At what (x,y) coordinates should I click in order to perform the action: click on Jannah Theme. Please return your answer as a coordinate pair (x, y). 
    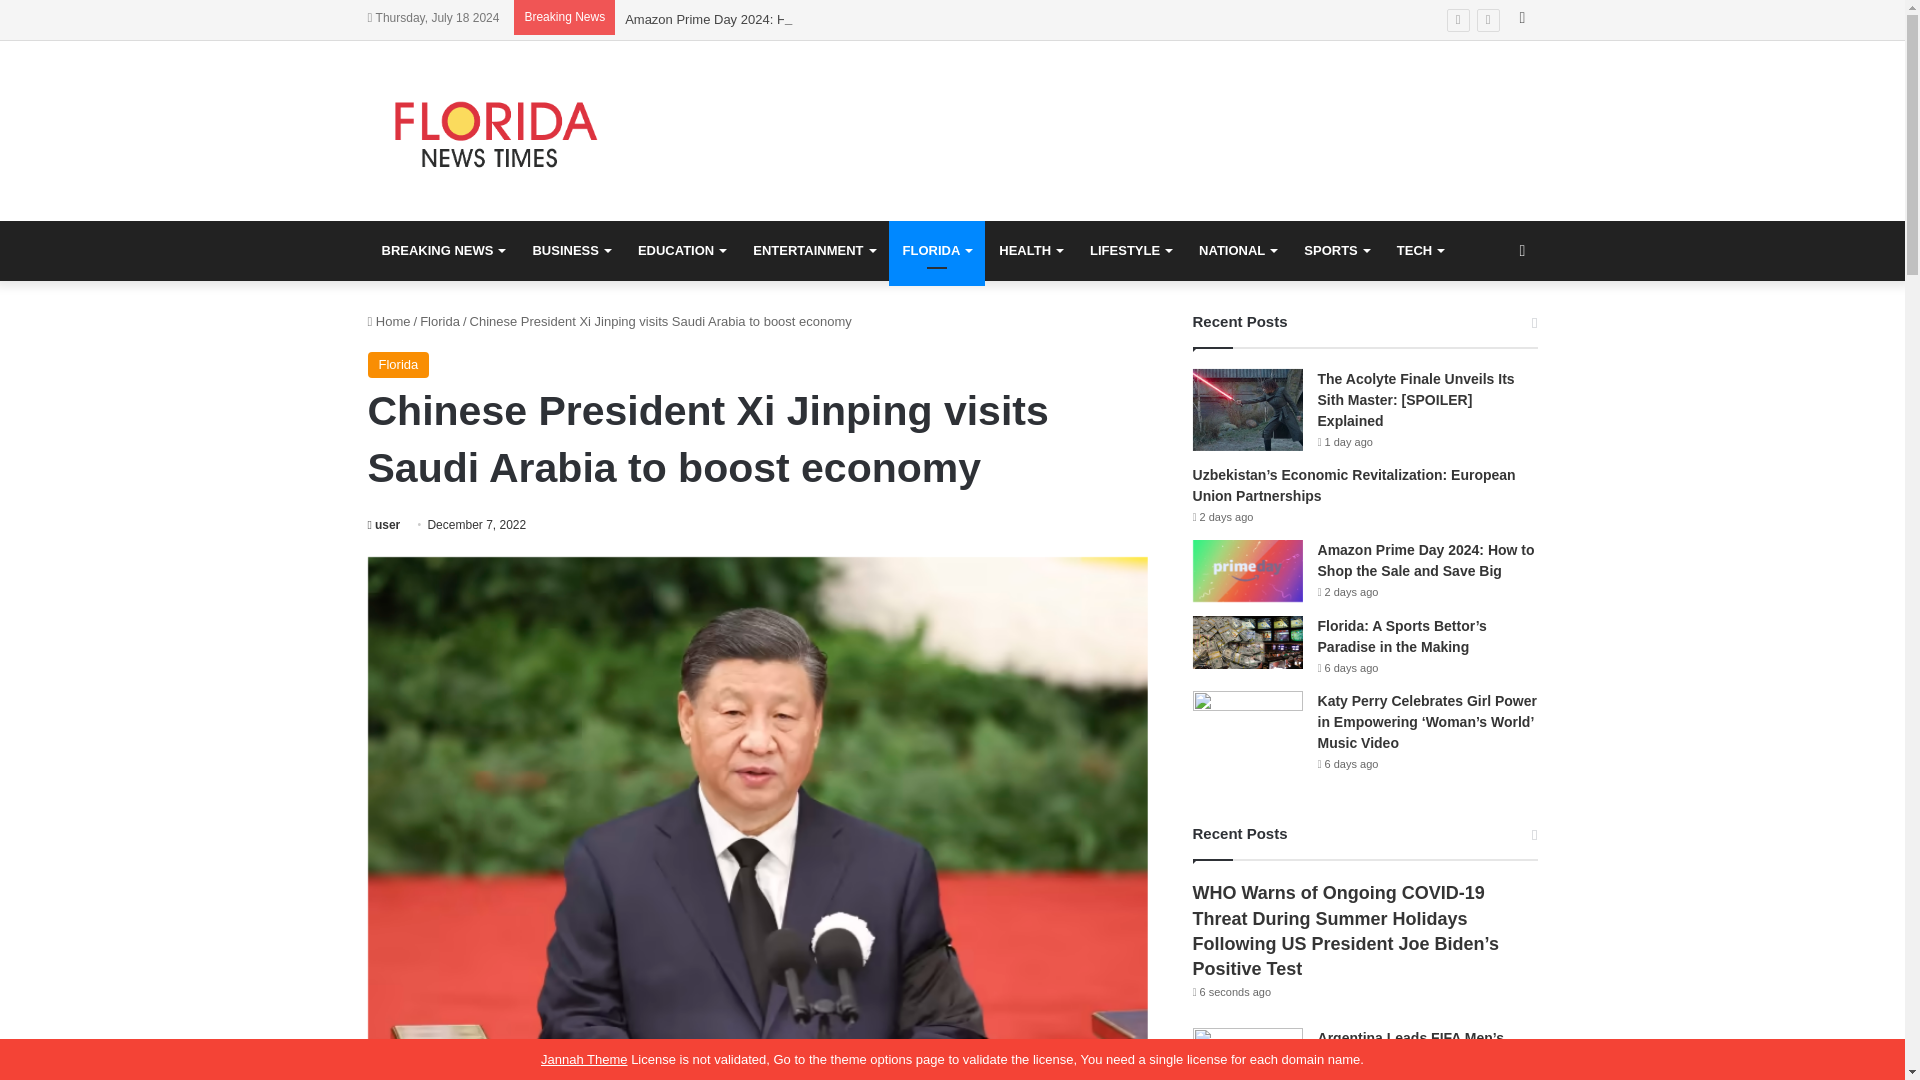
    Looking at the image, I should click on (584, 1059).